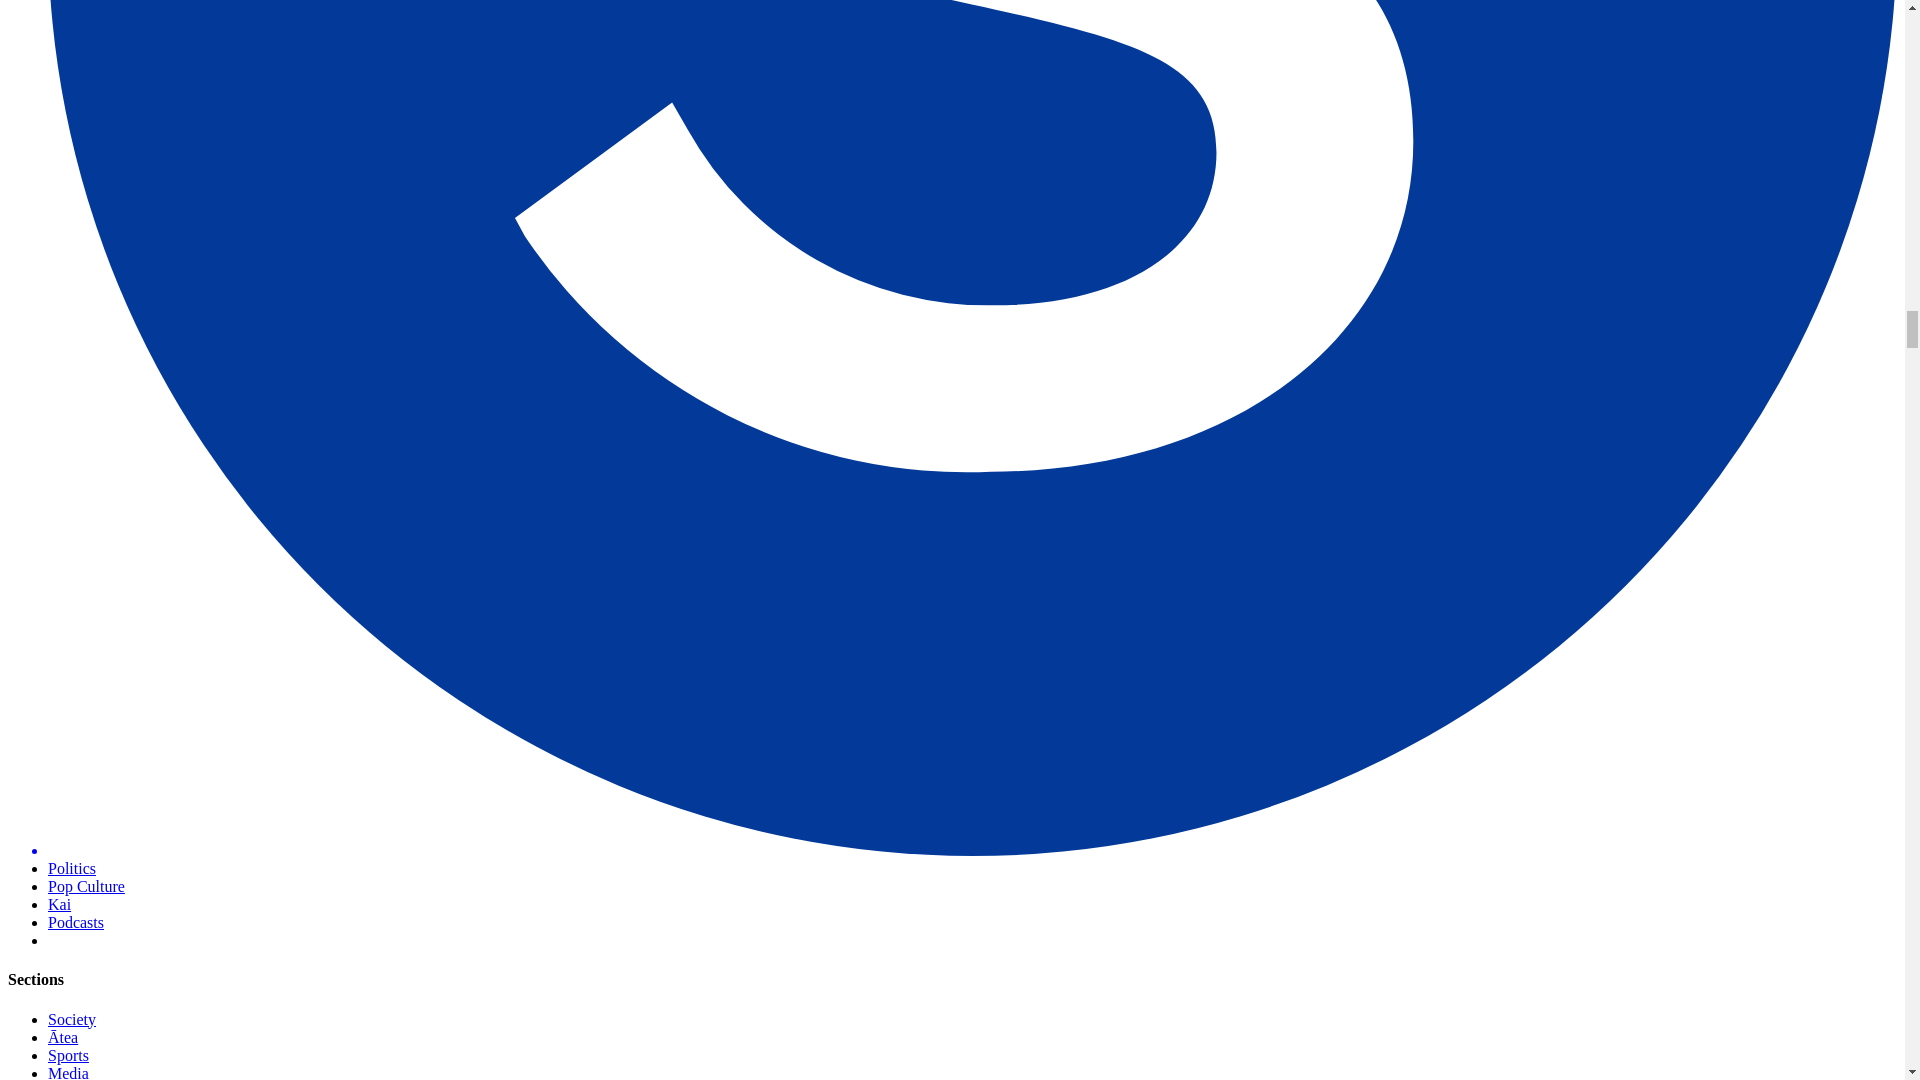  What do you see at coordinates (68, 1072) in the screenshot?
I see `Media` at bounding box center [68, 1072].